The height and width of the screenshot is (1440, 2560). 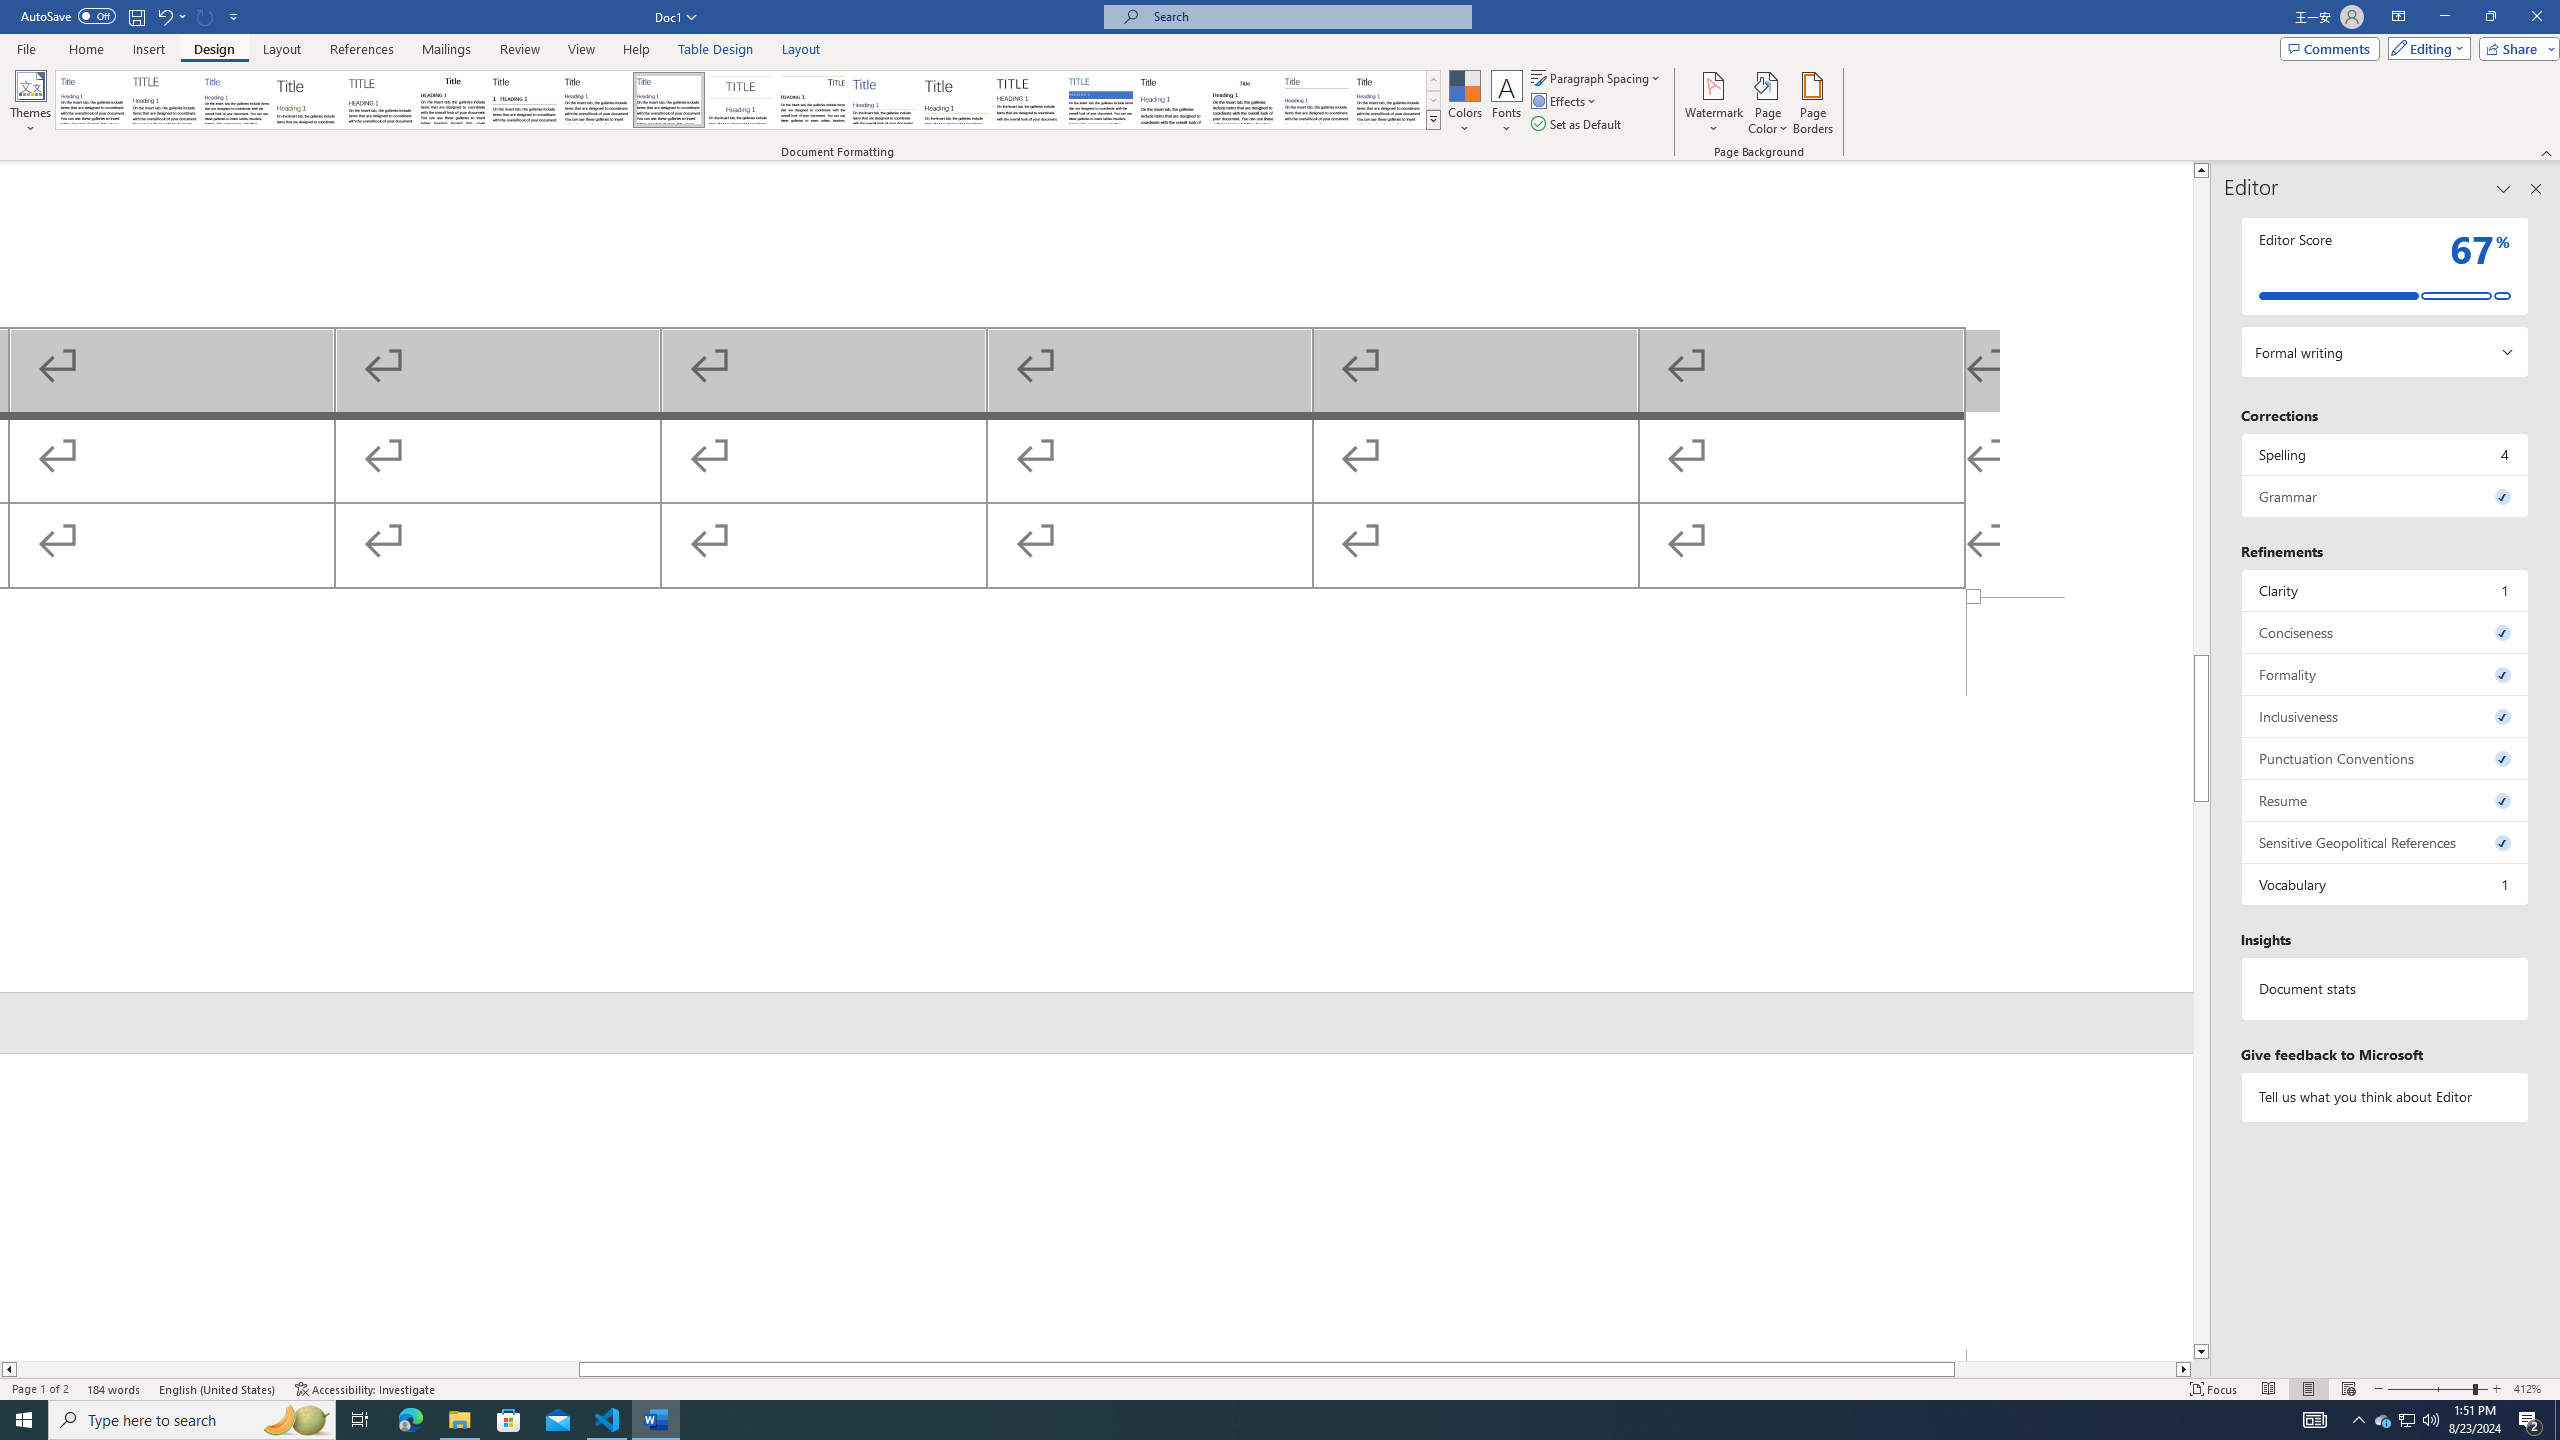 What do you see at coordinates (957, 100) in the screenshot?
I see `Lines (Stylish)` at bounding box center [957, 100].